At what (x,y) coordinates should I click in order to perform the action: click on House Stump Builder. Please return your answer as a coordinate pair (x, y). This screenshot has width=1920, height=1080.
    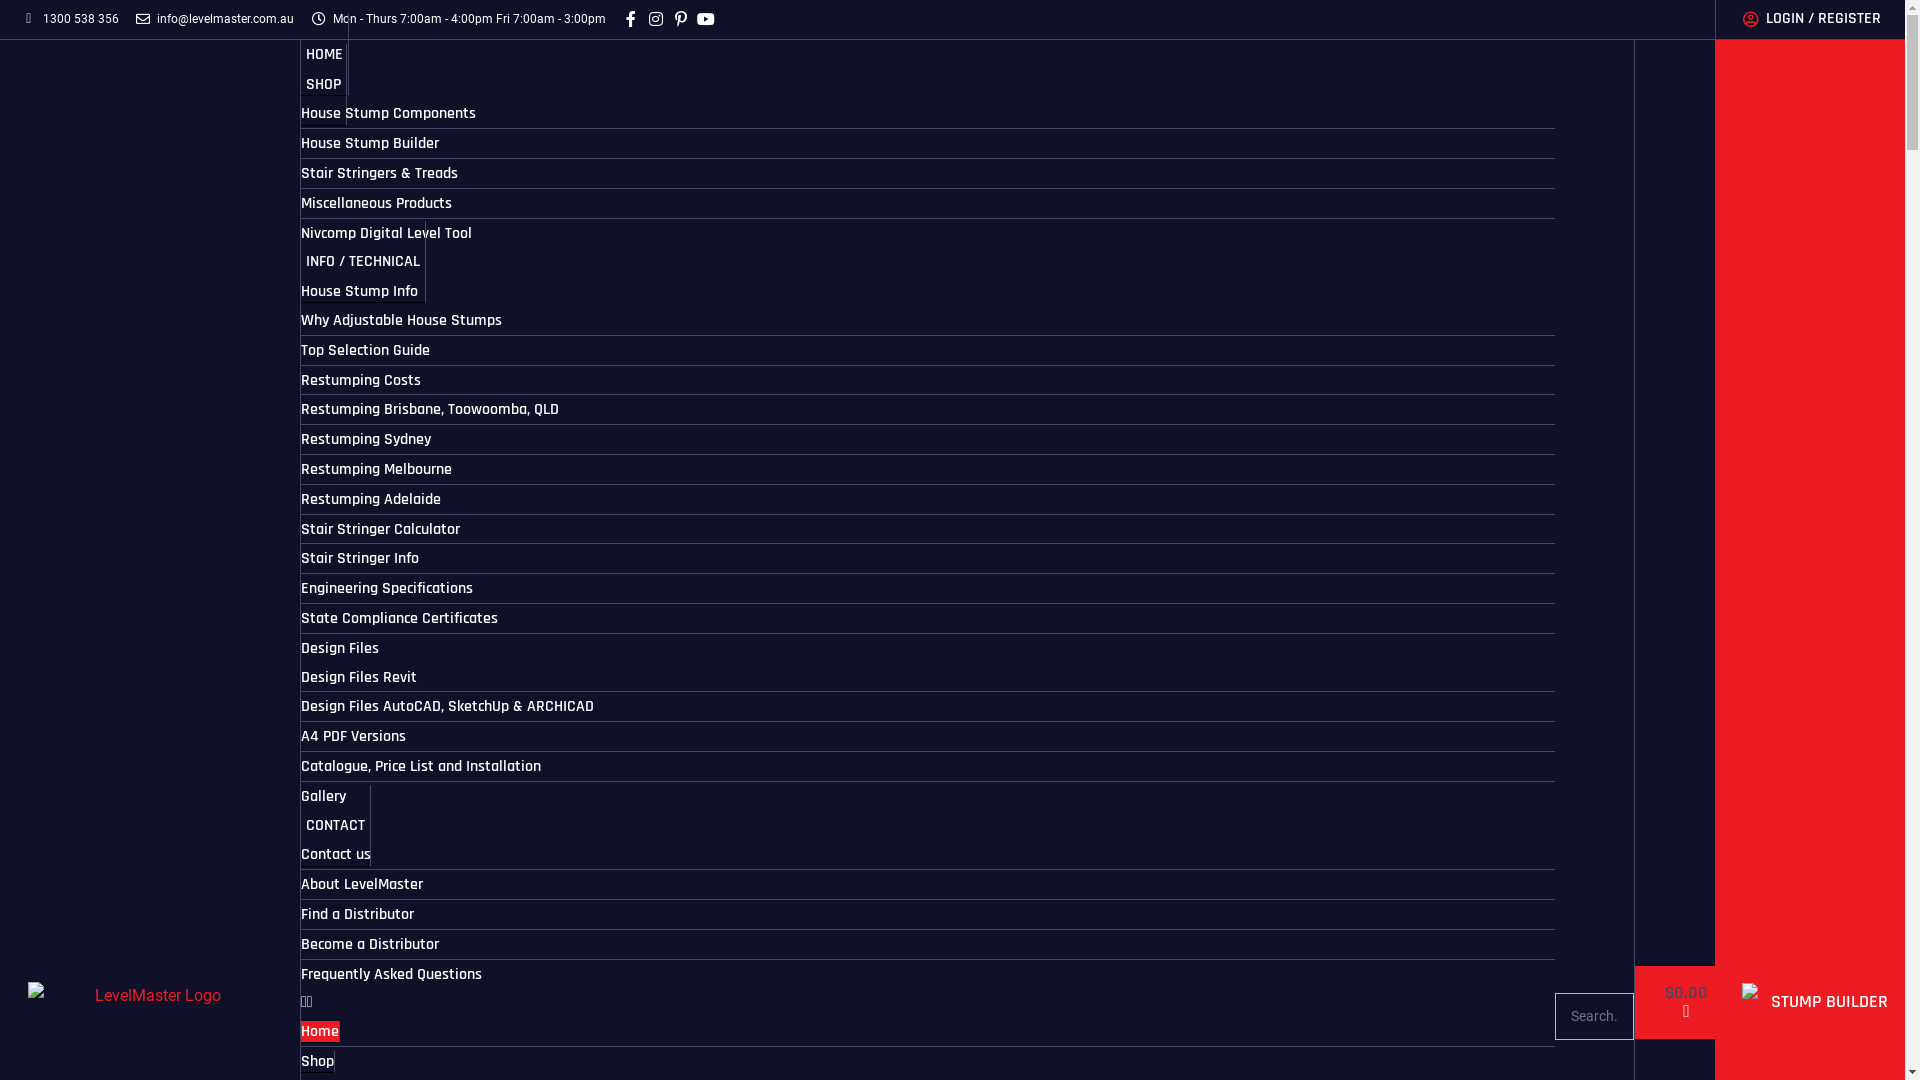
    Looking at the image, I should click on (370, 144).